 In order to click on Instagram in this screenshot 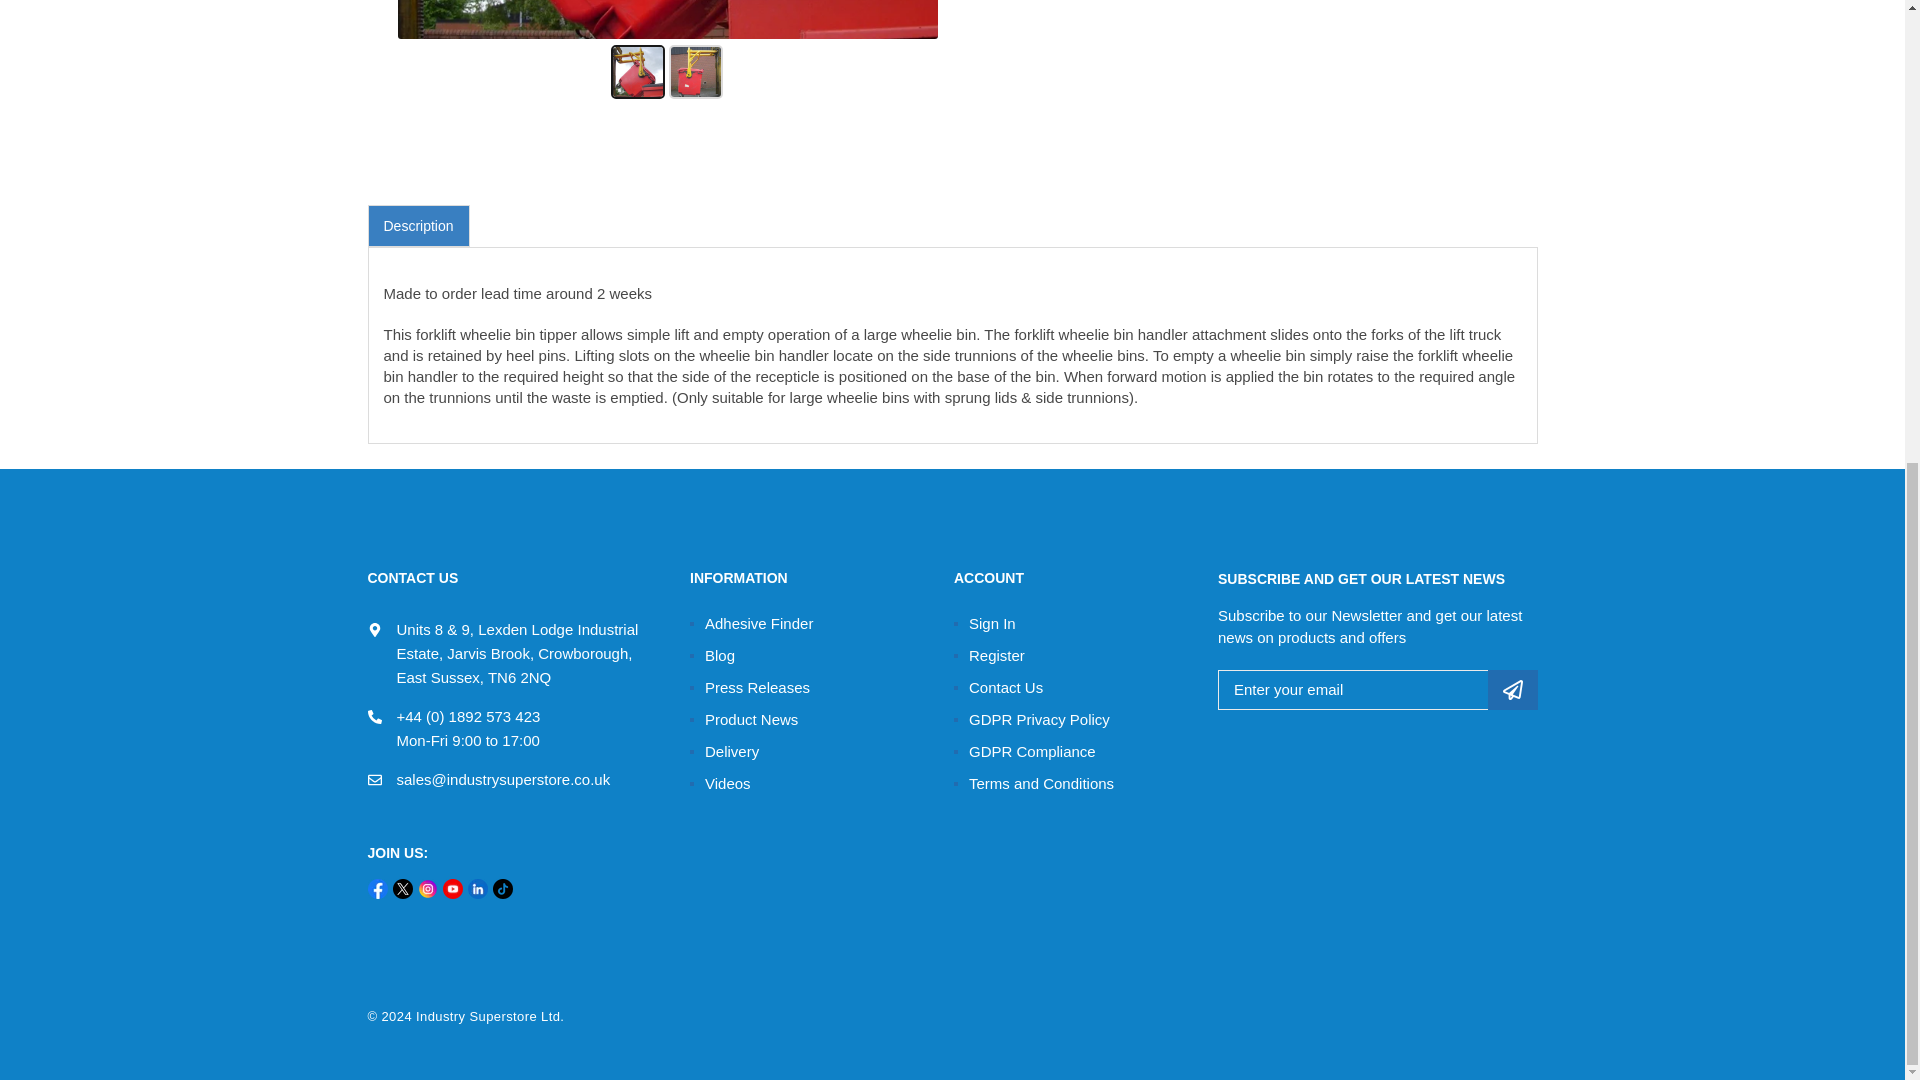, I will do `click(428, 892)`.